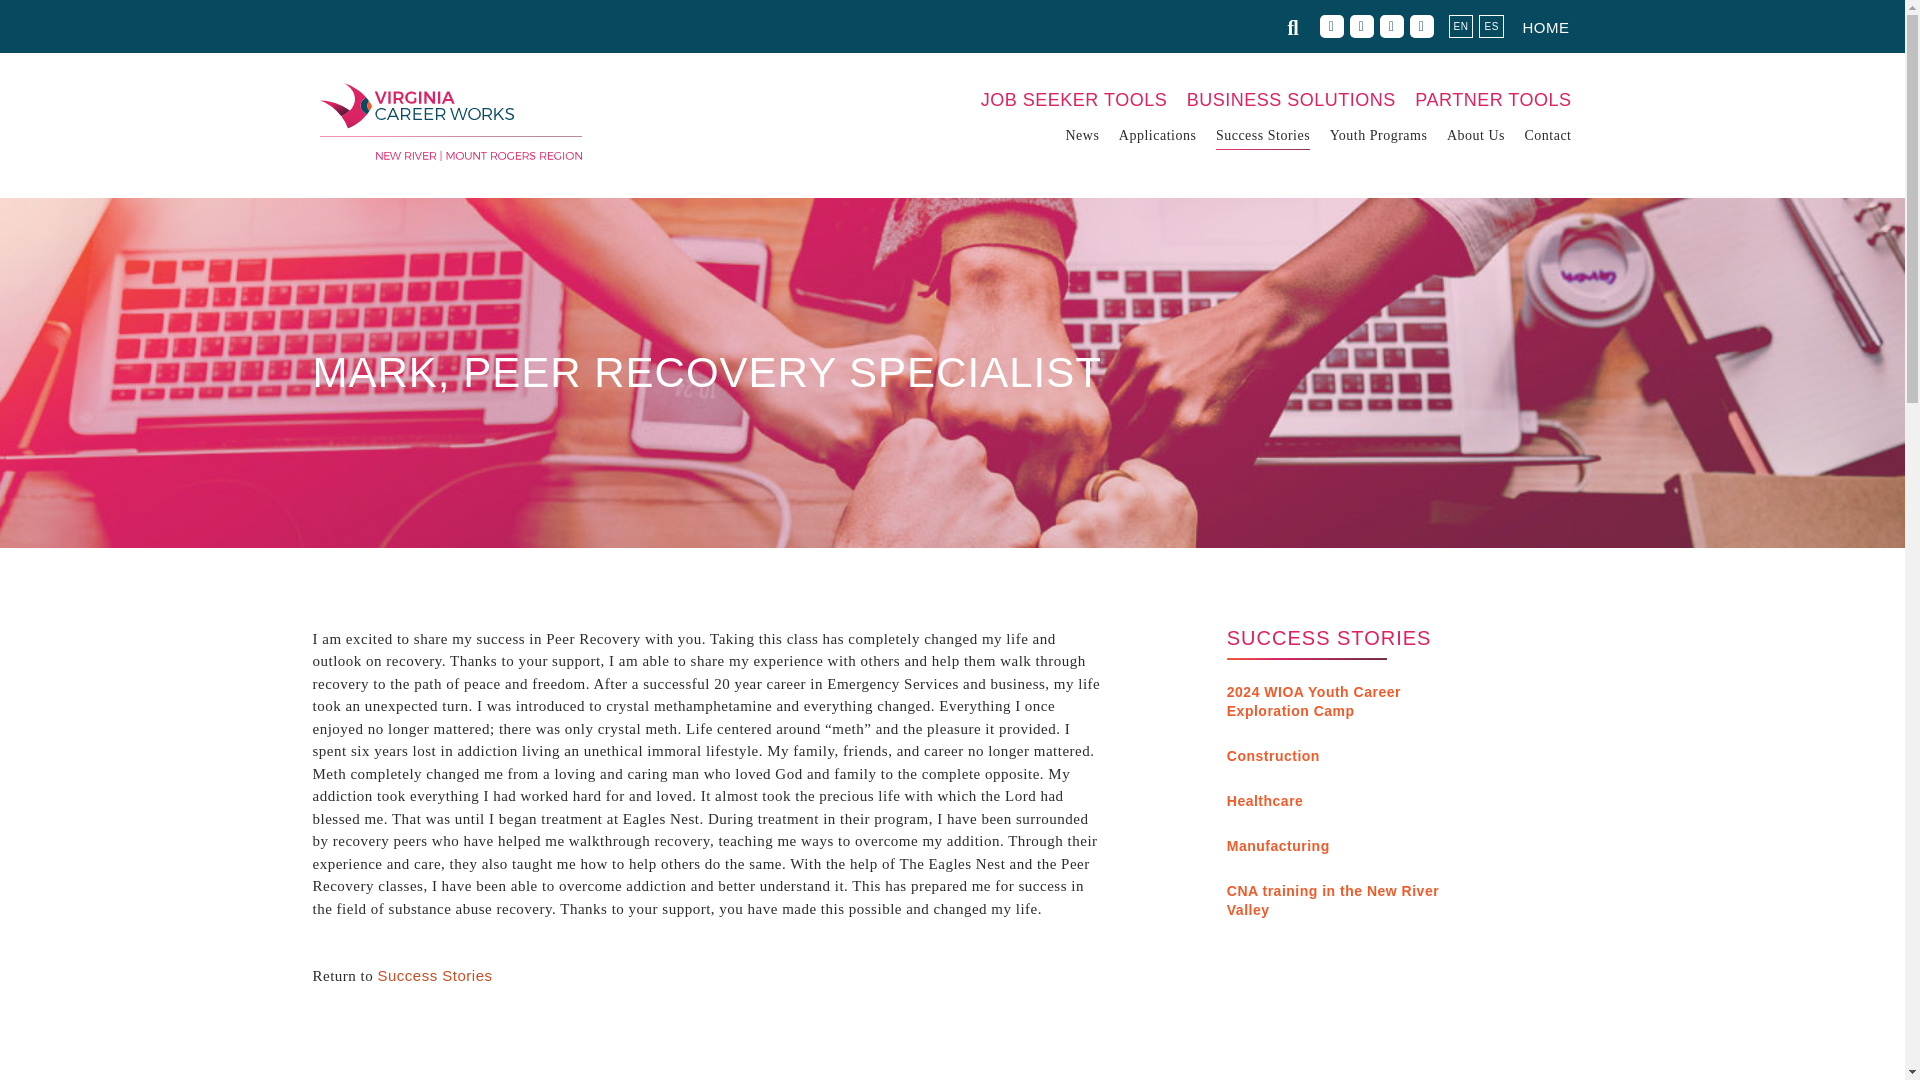  Describe the element at coordinates (436, 974) in the screenshot. I see `Success Stories` at that location.